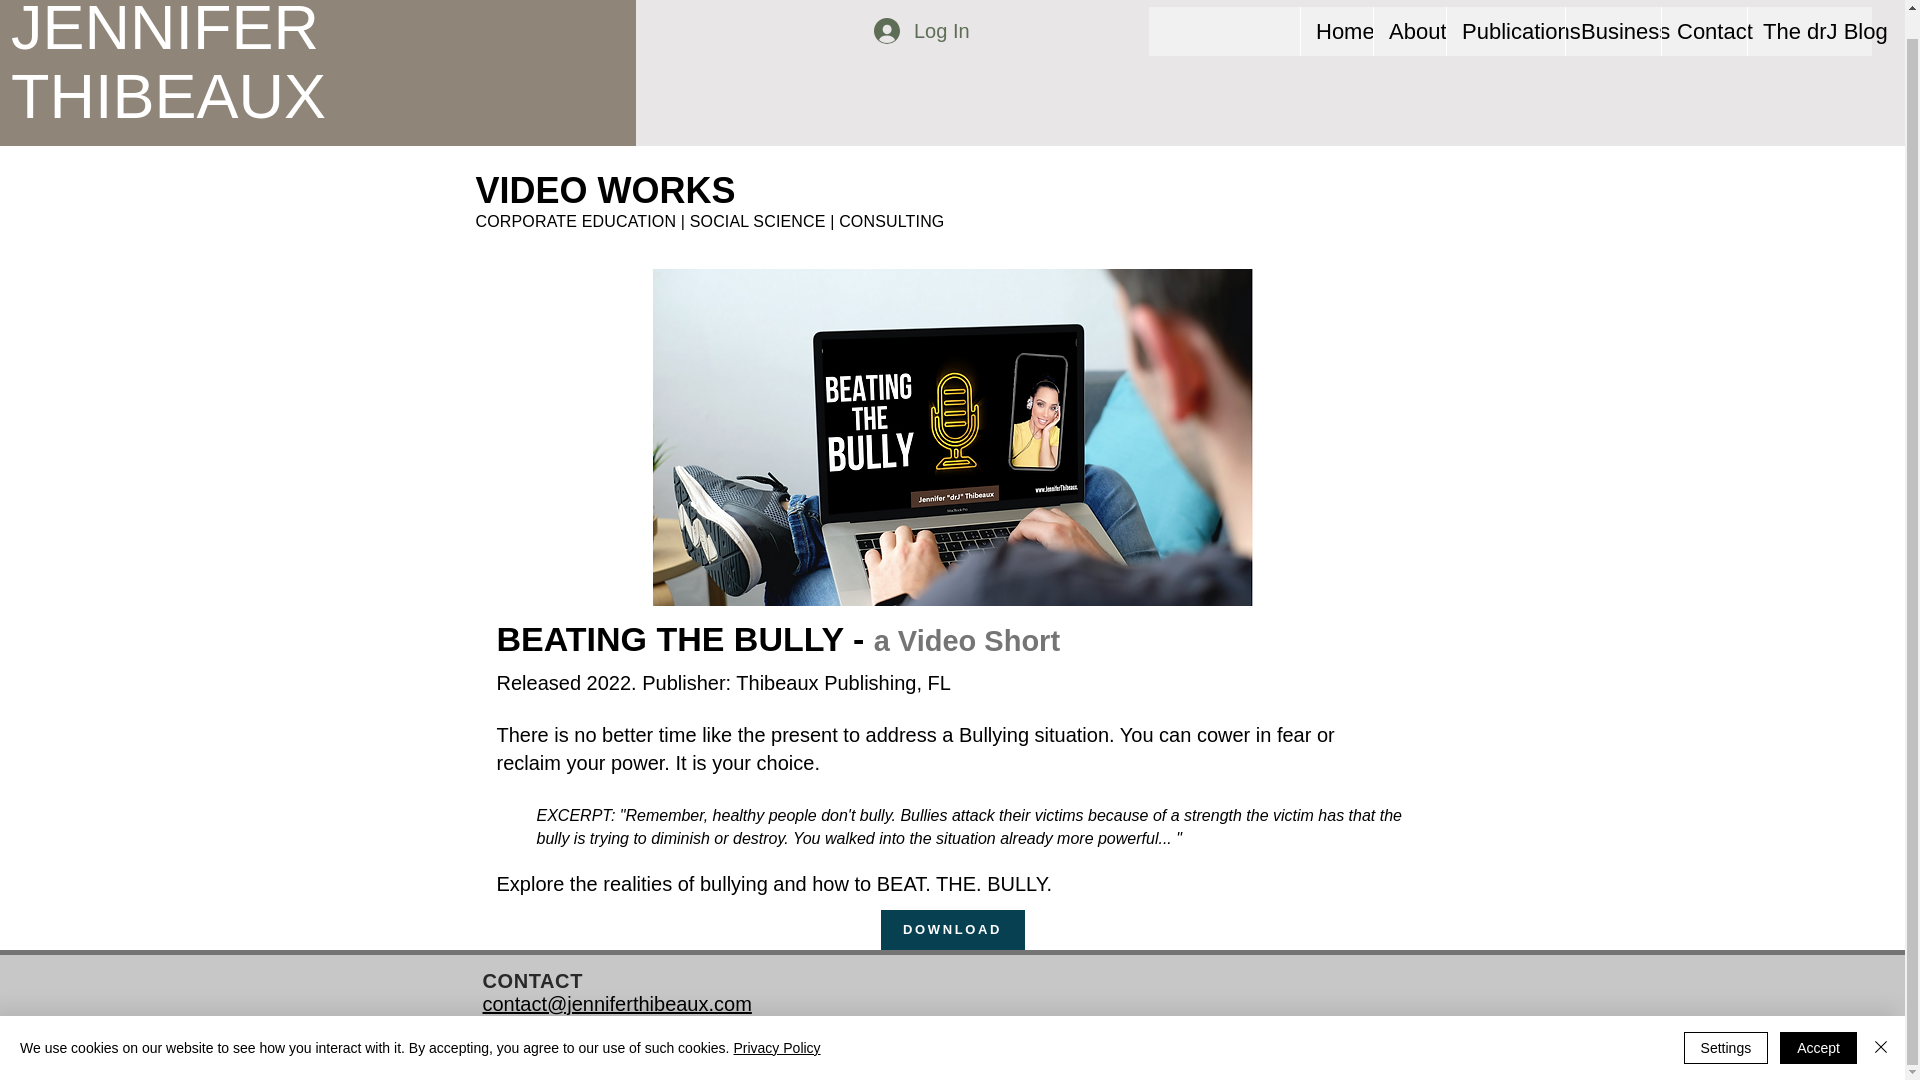  Describe the element at coordinates (1818, 1022) in the screenshot. I see `Accept` at that location.